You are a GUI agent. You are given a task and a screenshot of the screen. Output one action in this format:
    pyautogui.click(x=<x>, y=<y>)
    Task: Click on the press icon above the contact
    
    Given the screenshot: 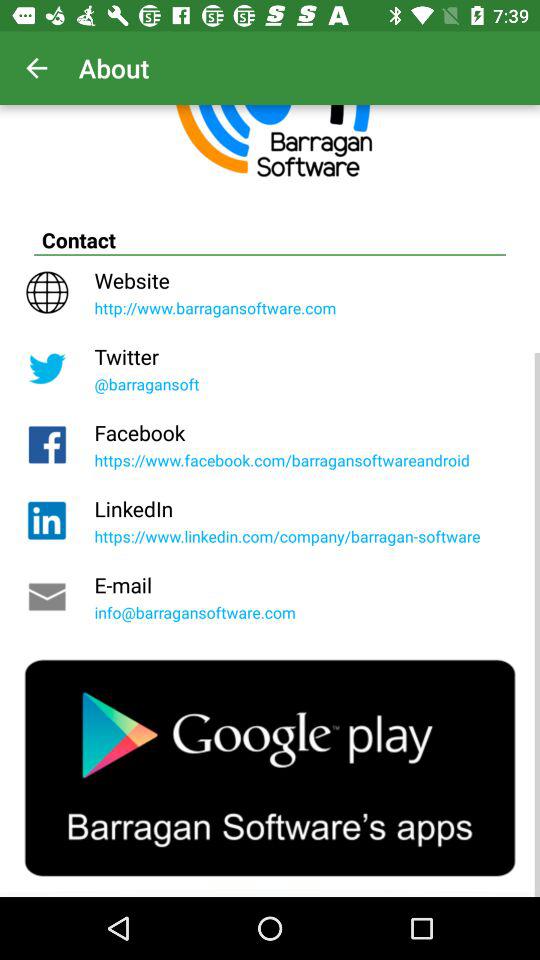 What is the action you would take?
    pyautogui.click(x=36, y=68)
    